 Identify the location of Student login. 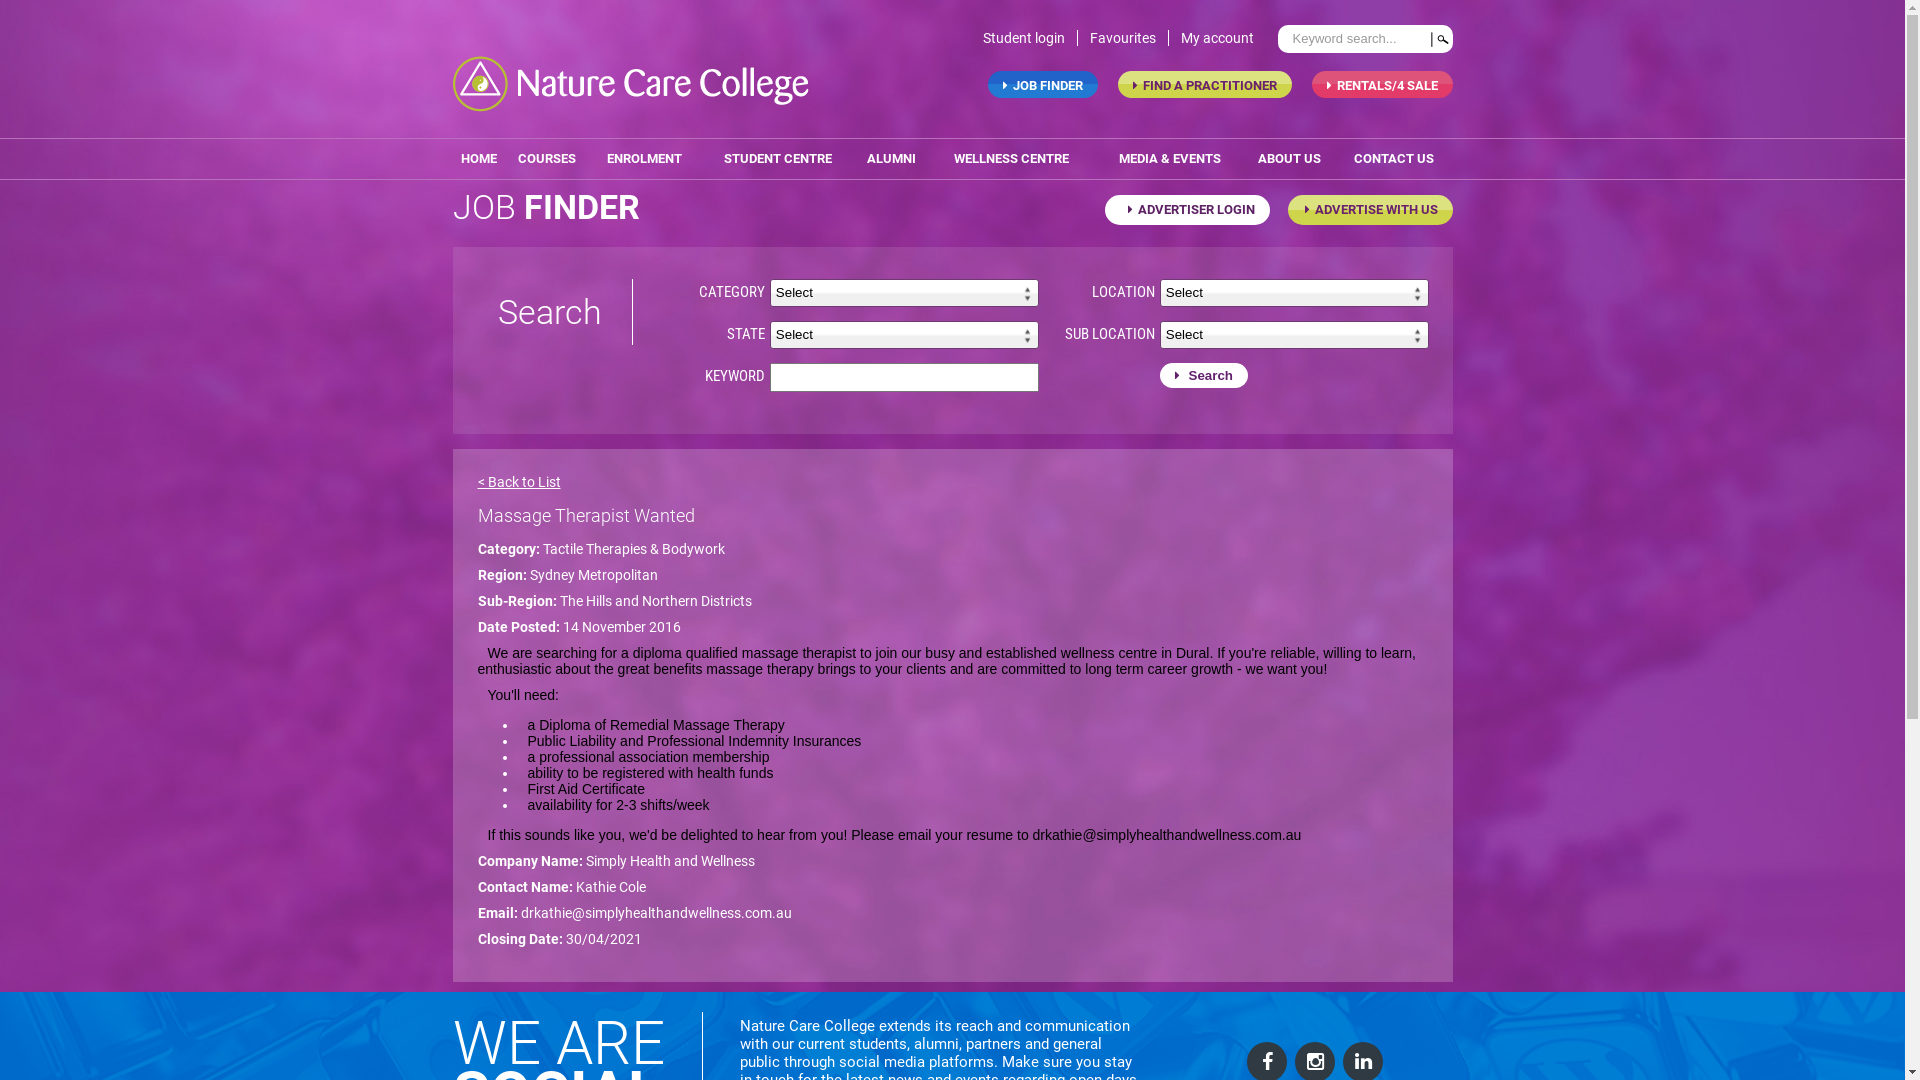
(1030, 38).